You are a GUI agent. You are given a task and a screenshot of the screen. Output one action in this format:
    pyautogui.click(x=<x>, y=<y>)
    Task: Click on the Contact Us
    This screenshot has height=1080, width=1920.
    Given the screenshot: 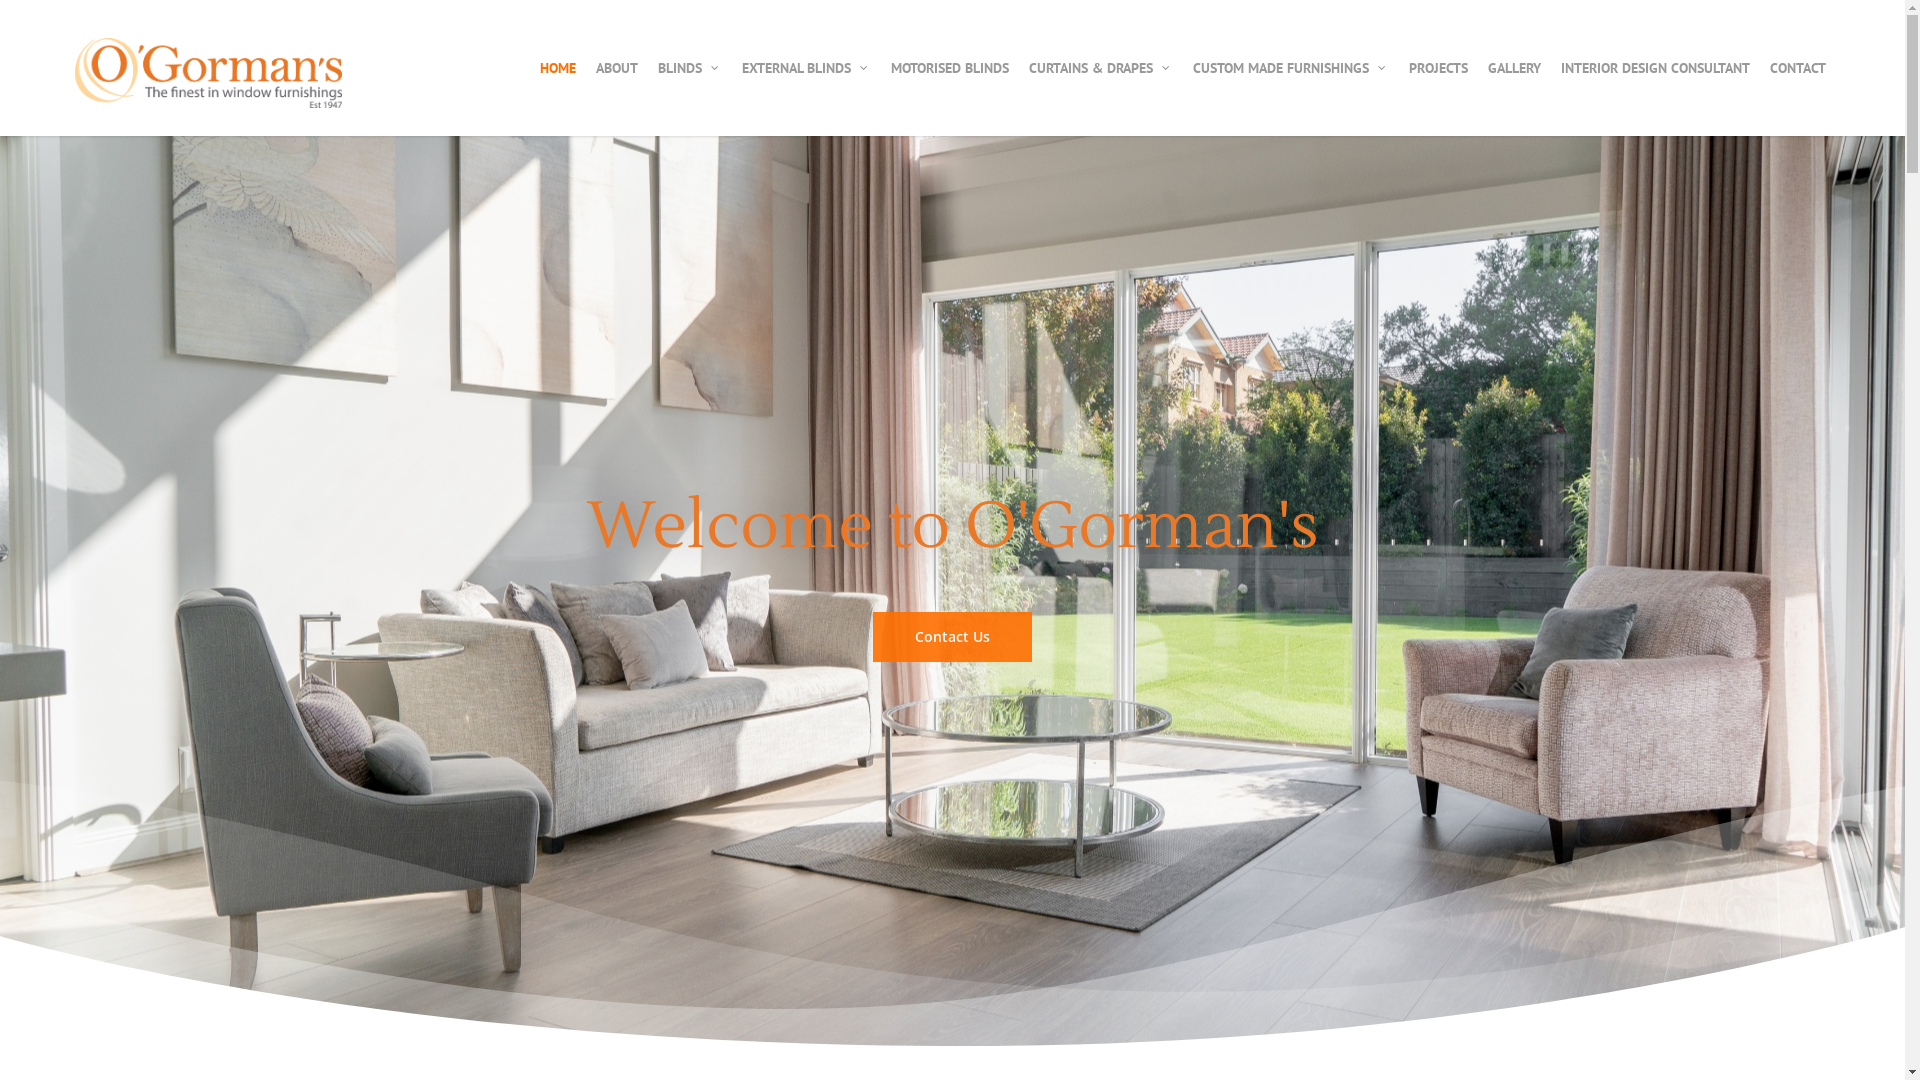 What is the action you would take?
    pyautogui.click(x=952, y=637)
    